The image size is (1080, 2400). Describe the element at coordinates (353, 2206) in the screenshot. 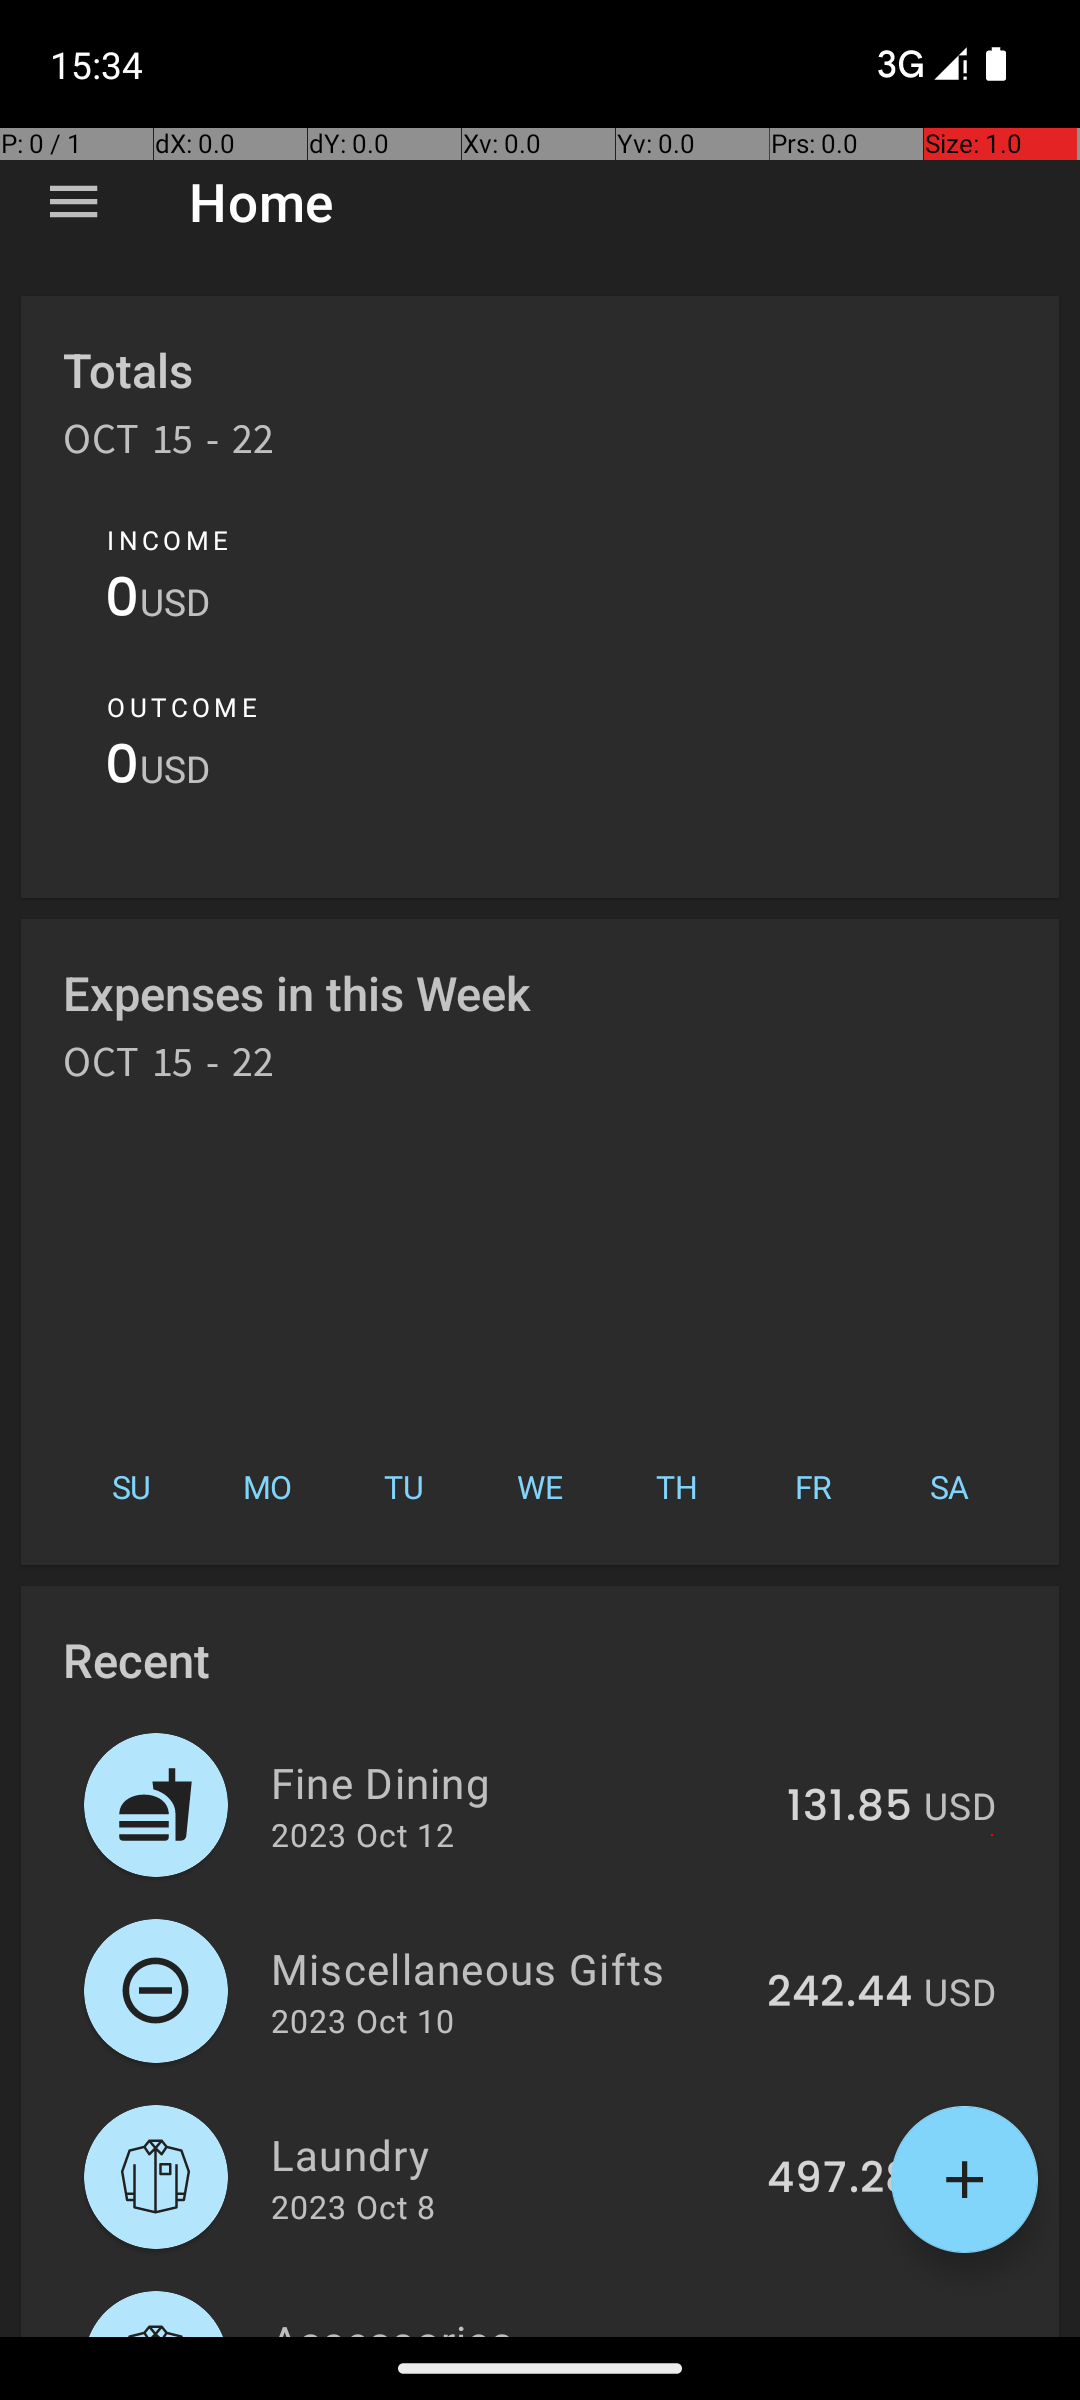

I see `2023 Oct 8` at that location.